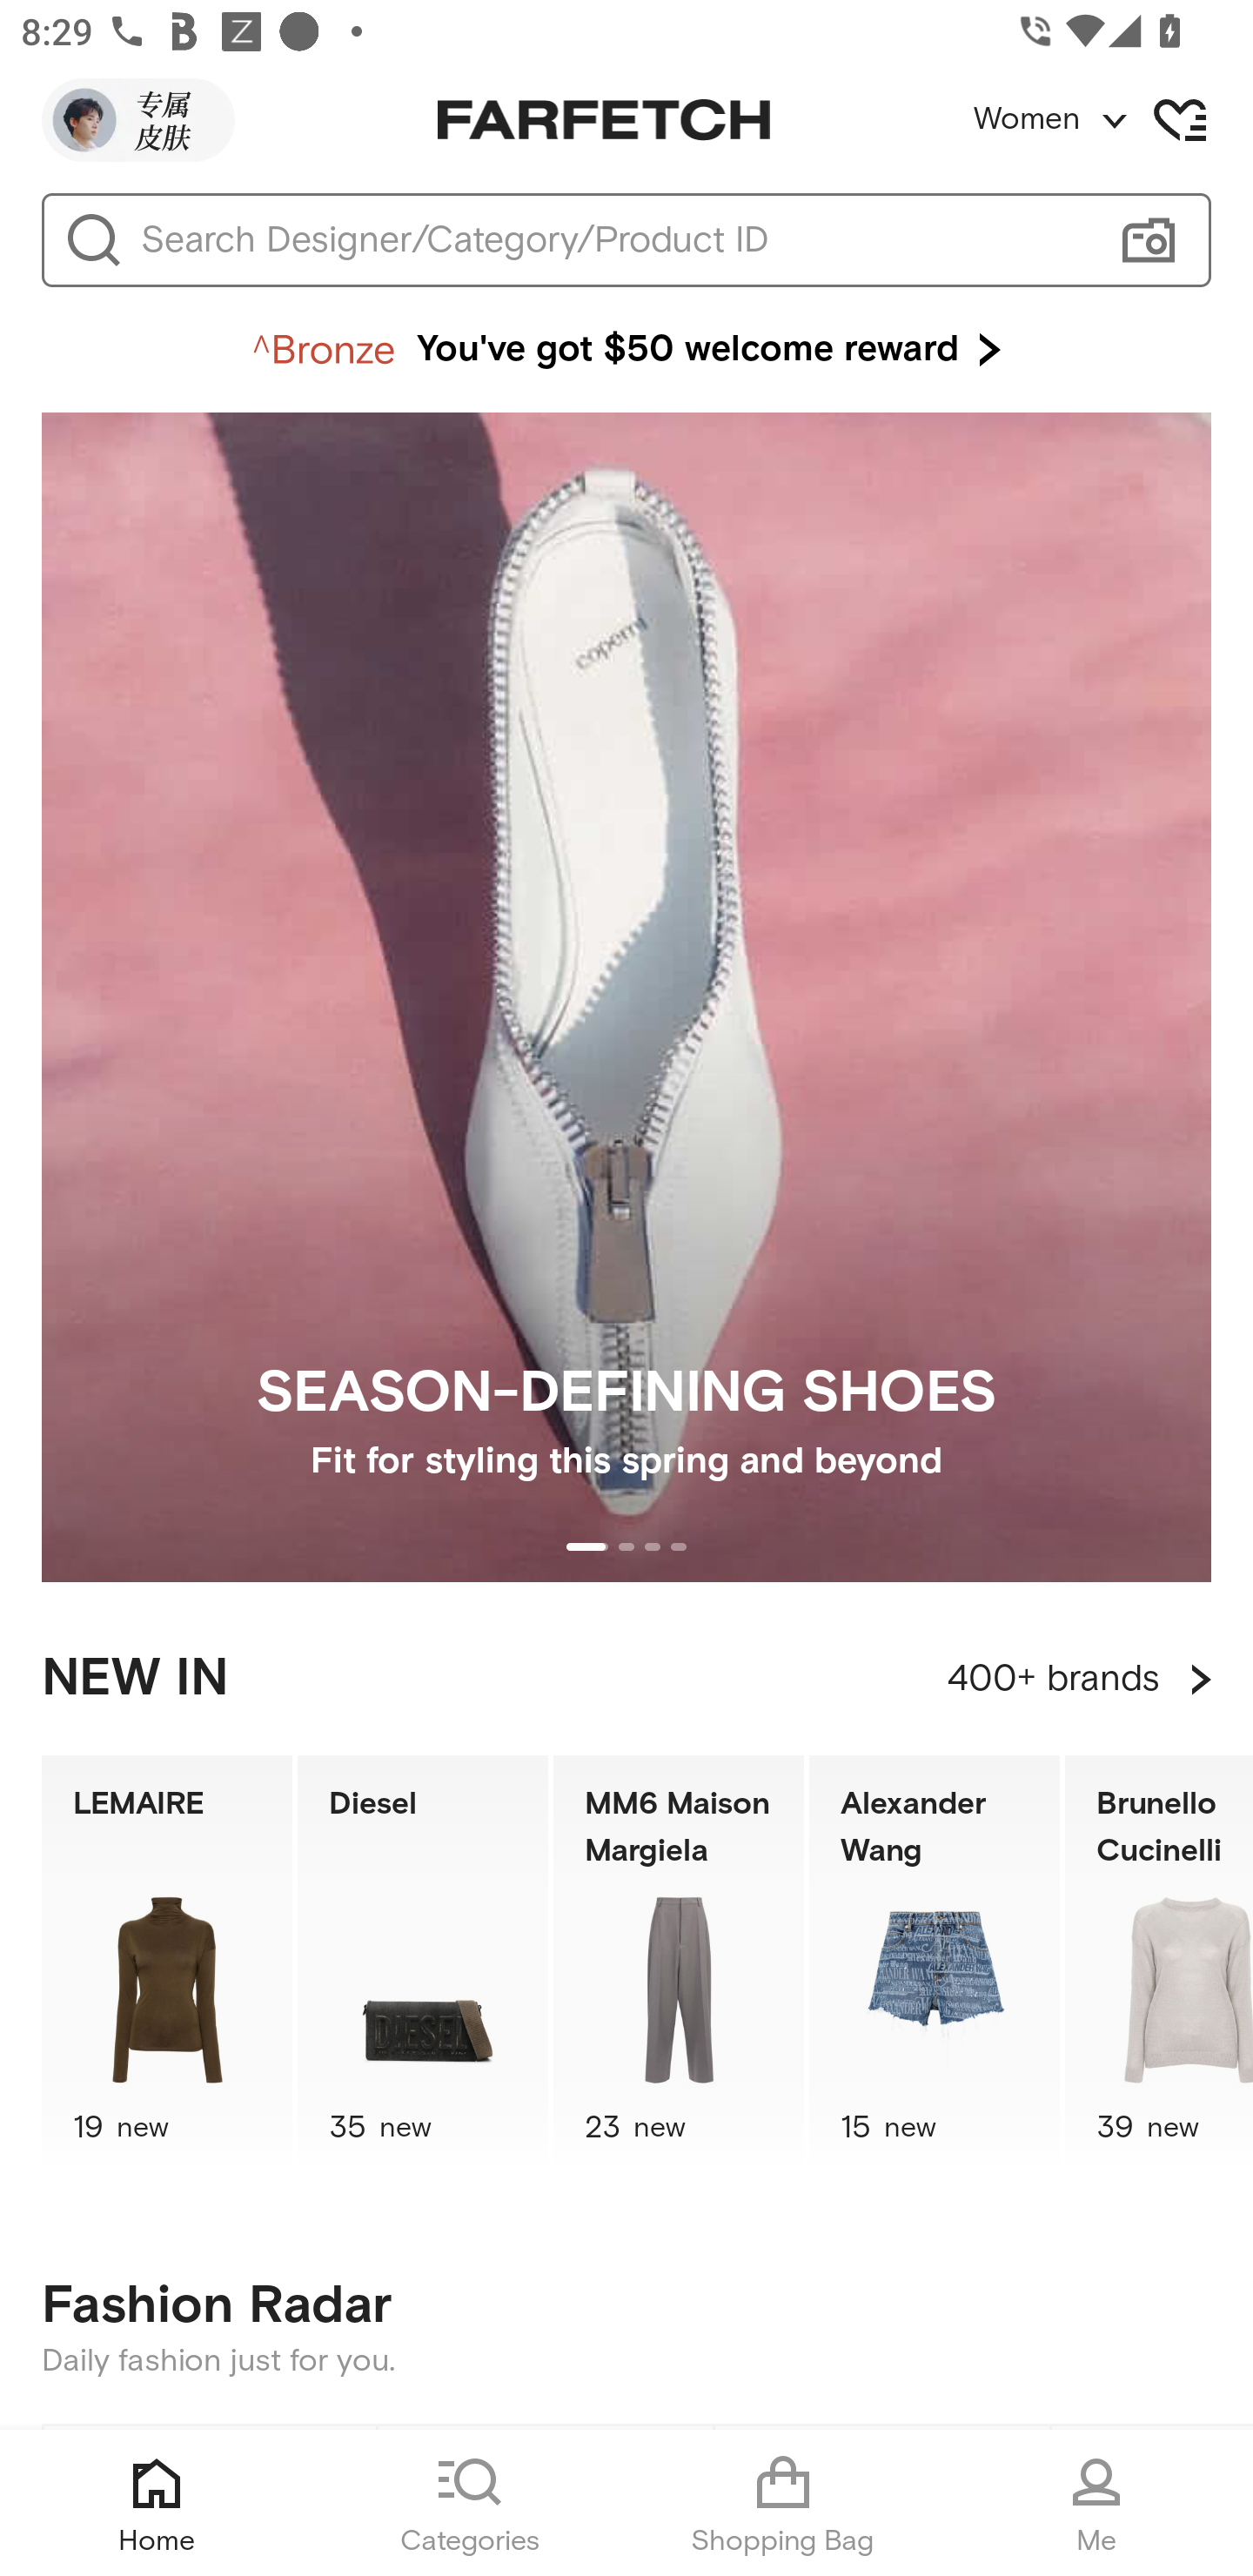  Describe the element at coordinates (470, 2503) in the screenshot. I see `Categories` at that location.